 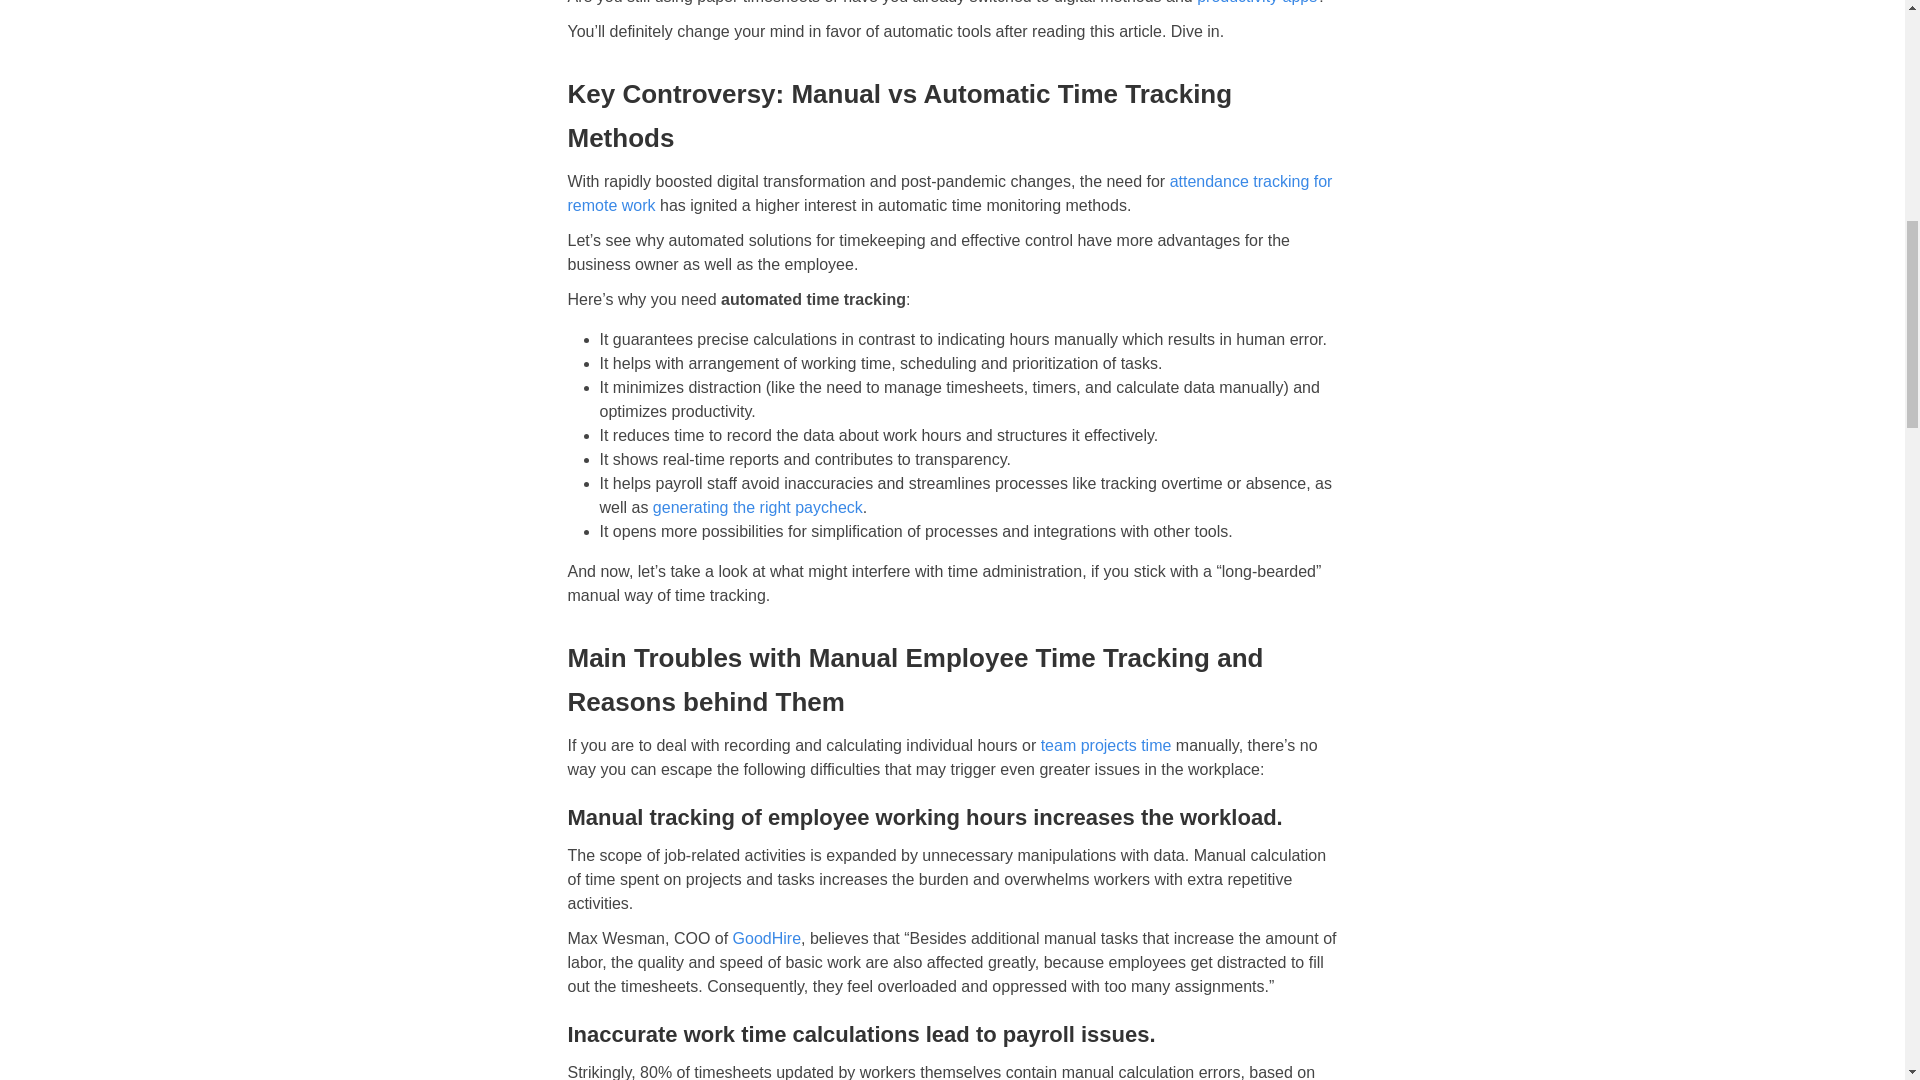 I want to click on attendance tracking for remote work, so click(x=950, y=192).